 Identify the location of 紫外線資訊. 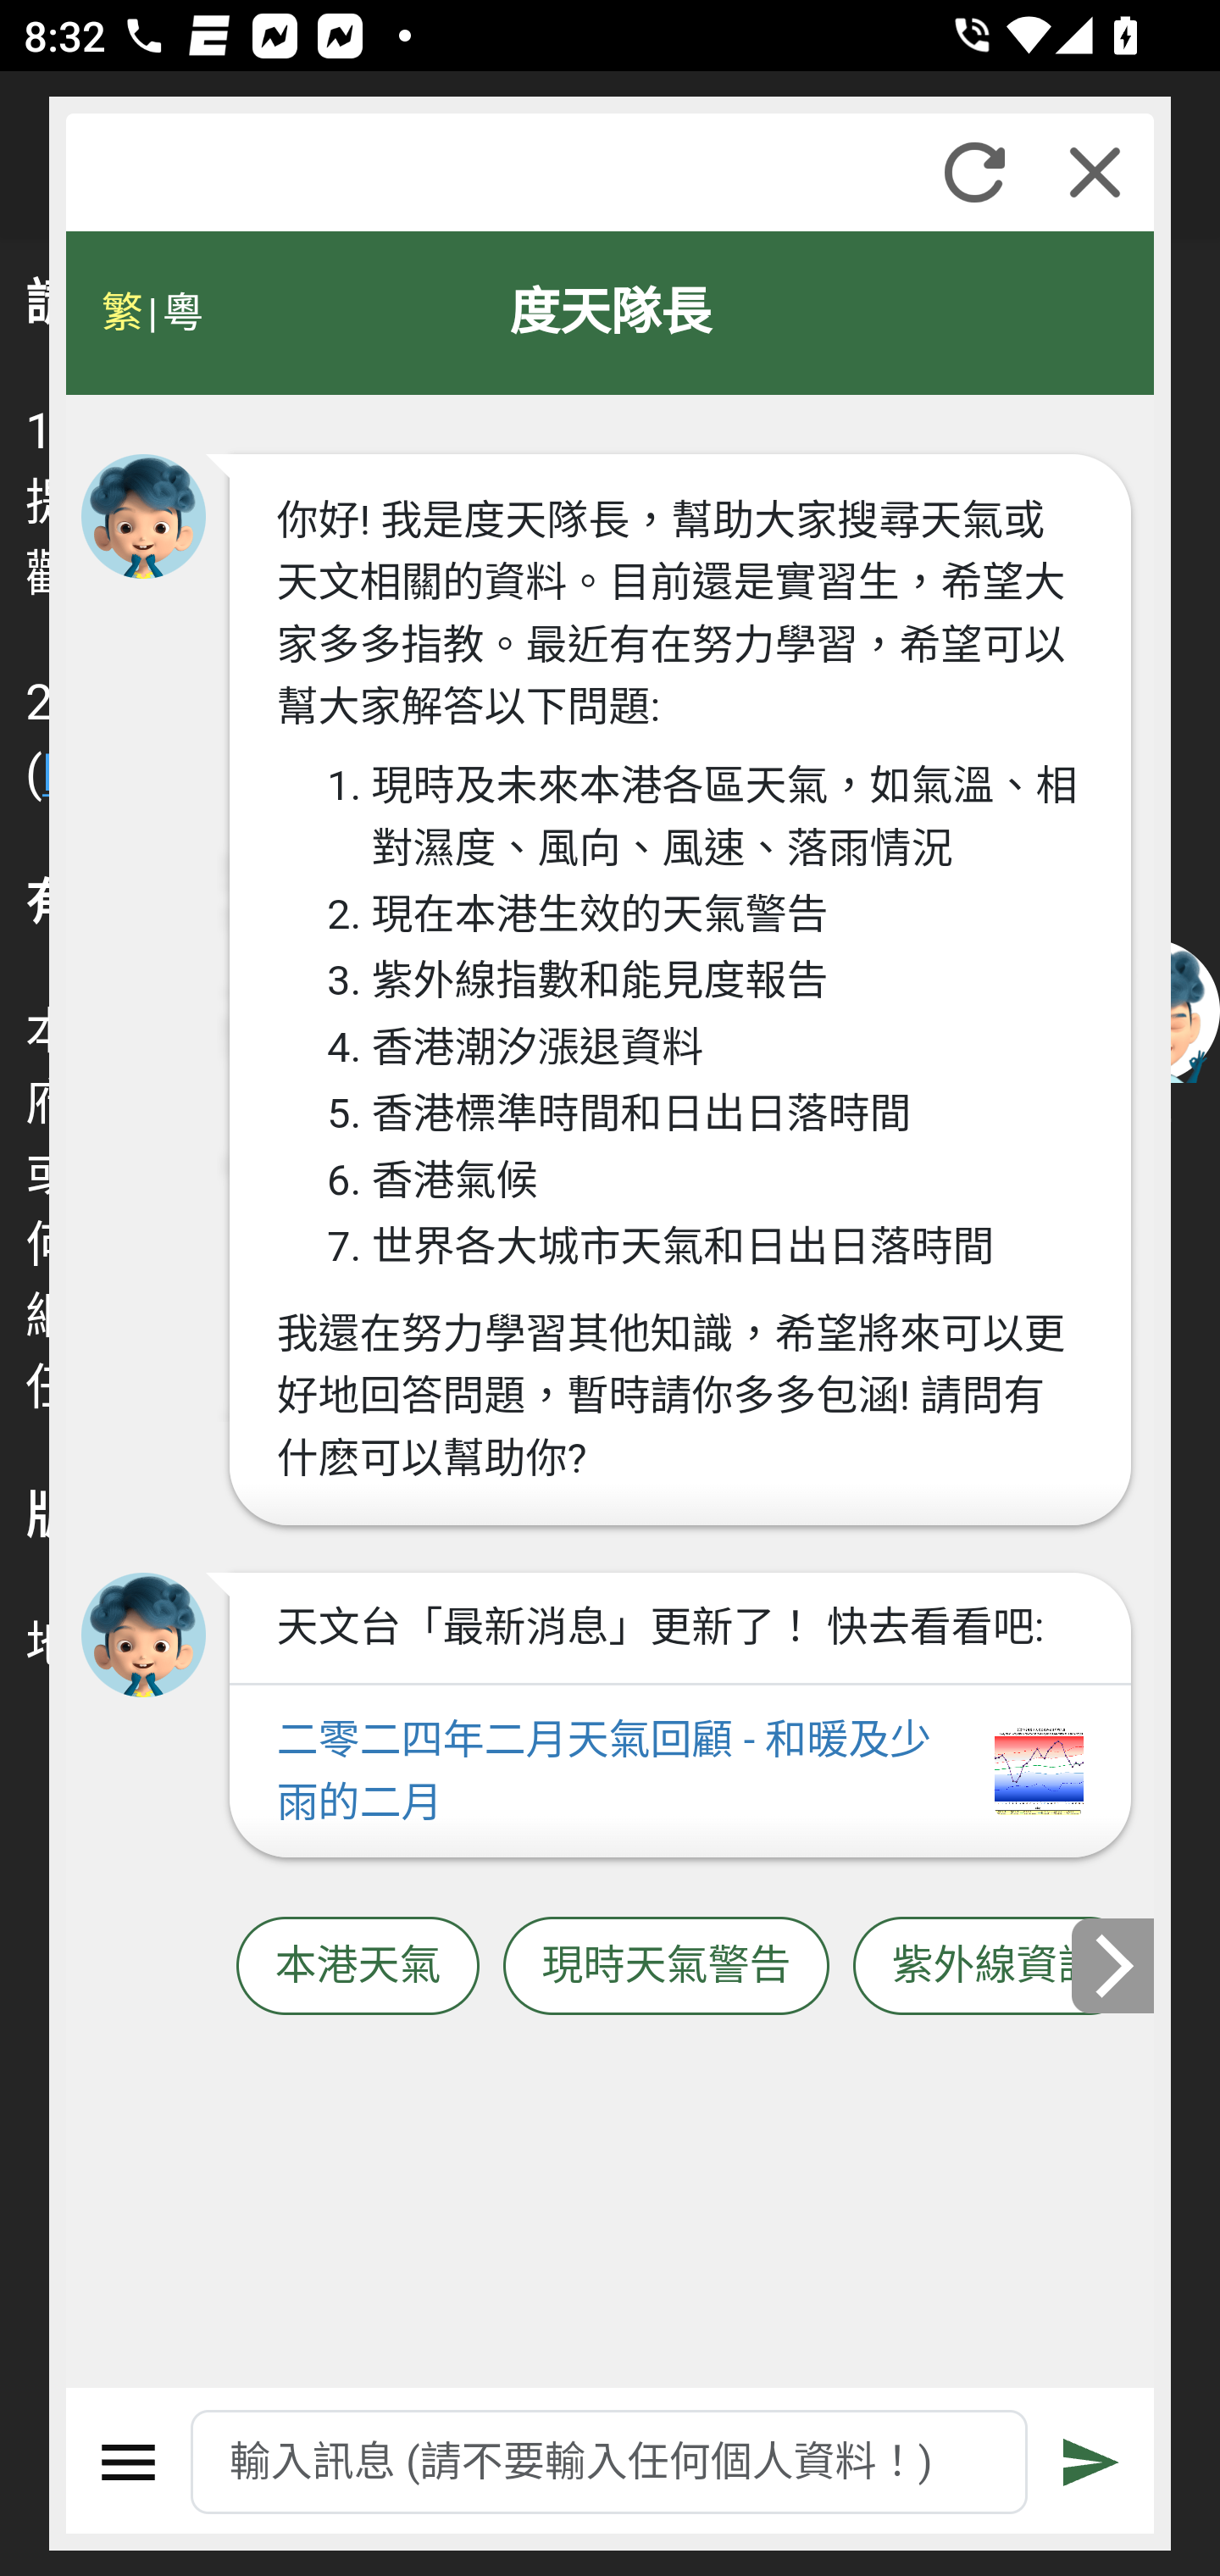
(995, 1966).